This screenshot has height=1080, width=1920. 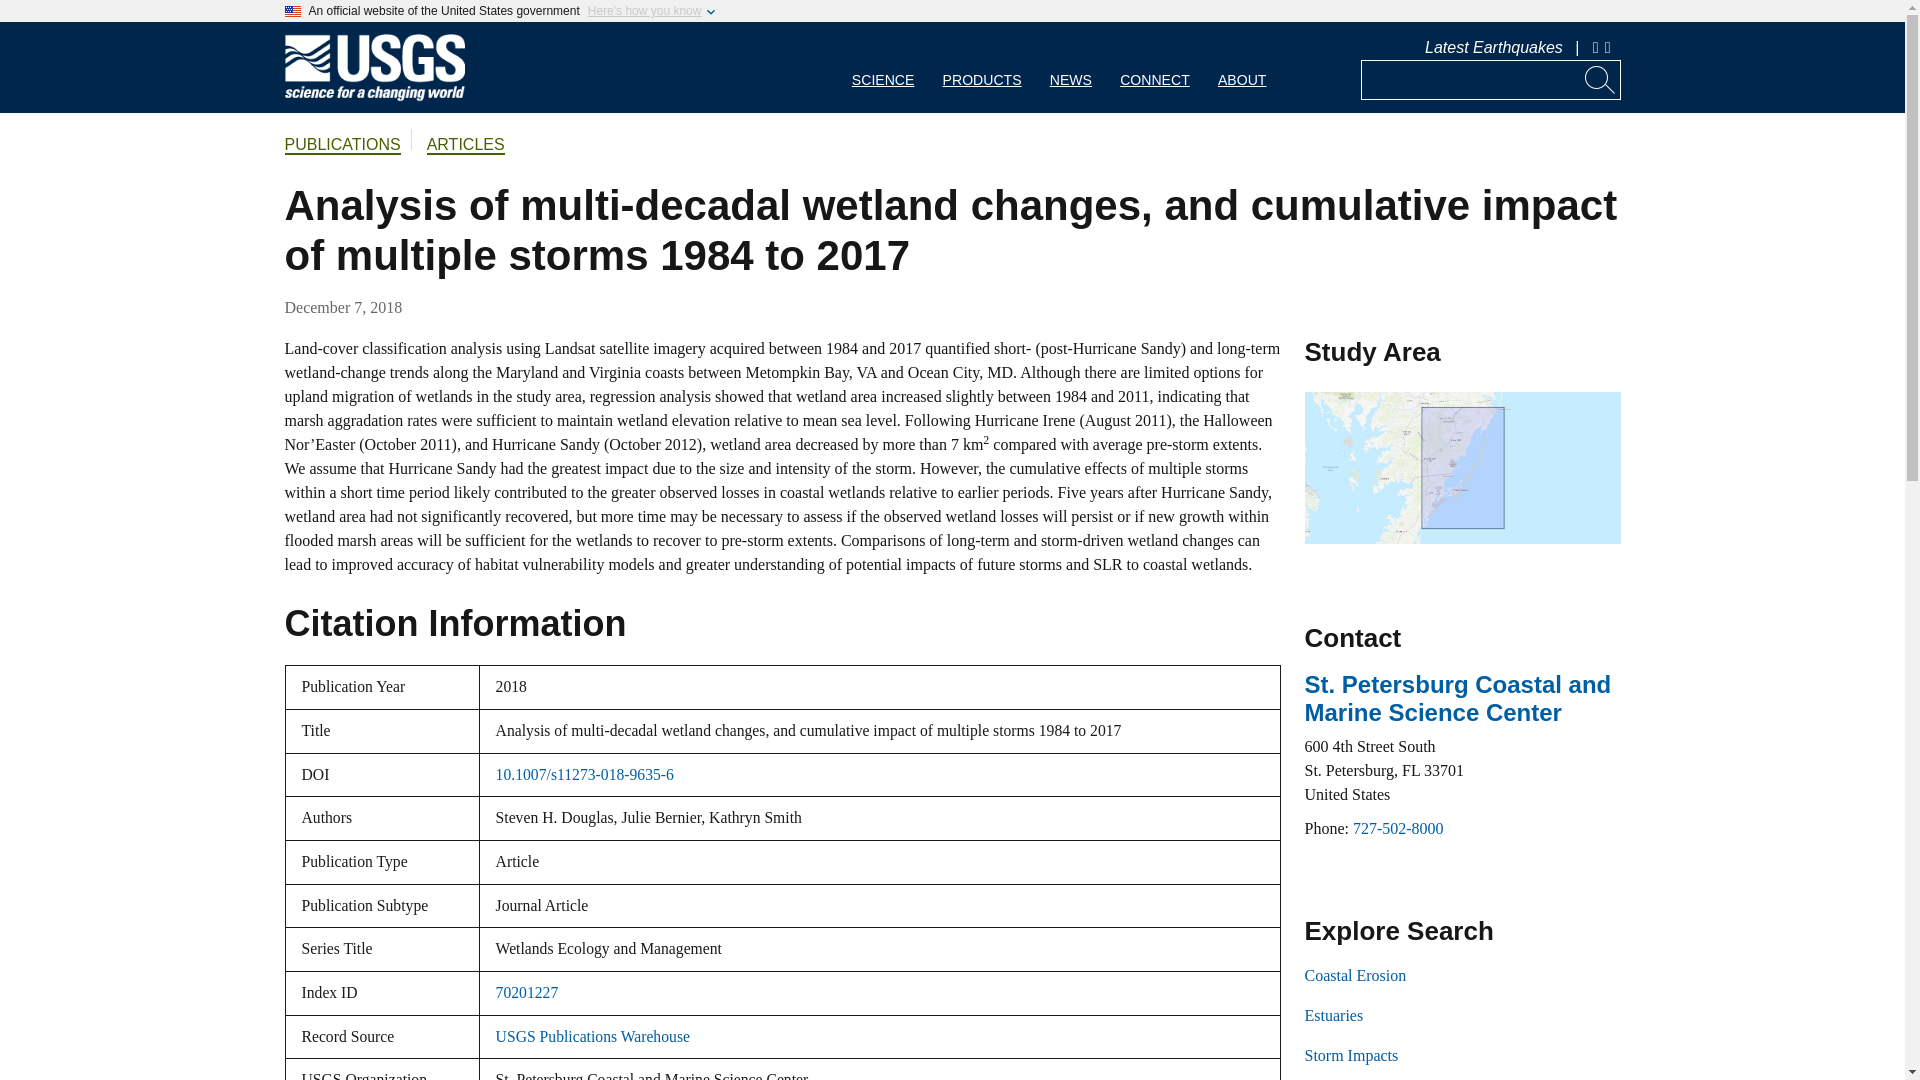 What do you see at coordinates (1610, 48) in the screenshot?
I see `Share Social Media` at bounding box center [1610, 48].